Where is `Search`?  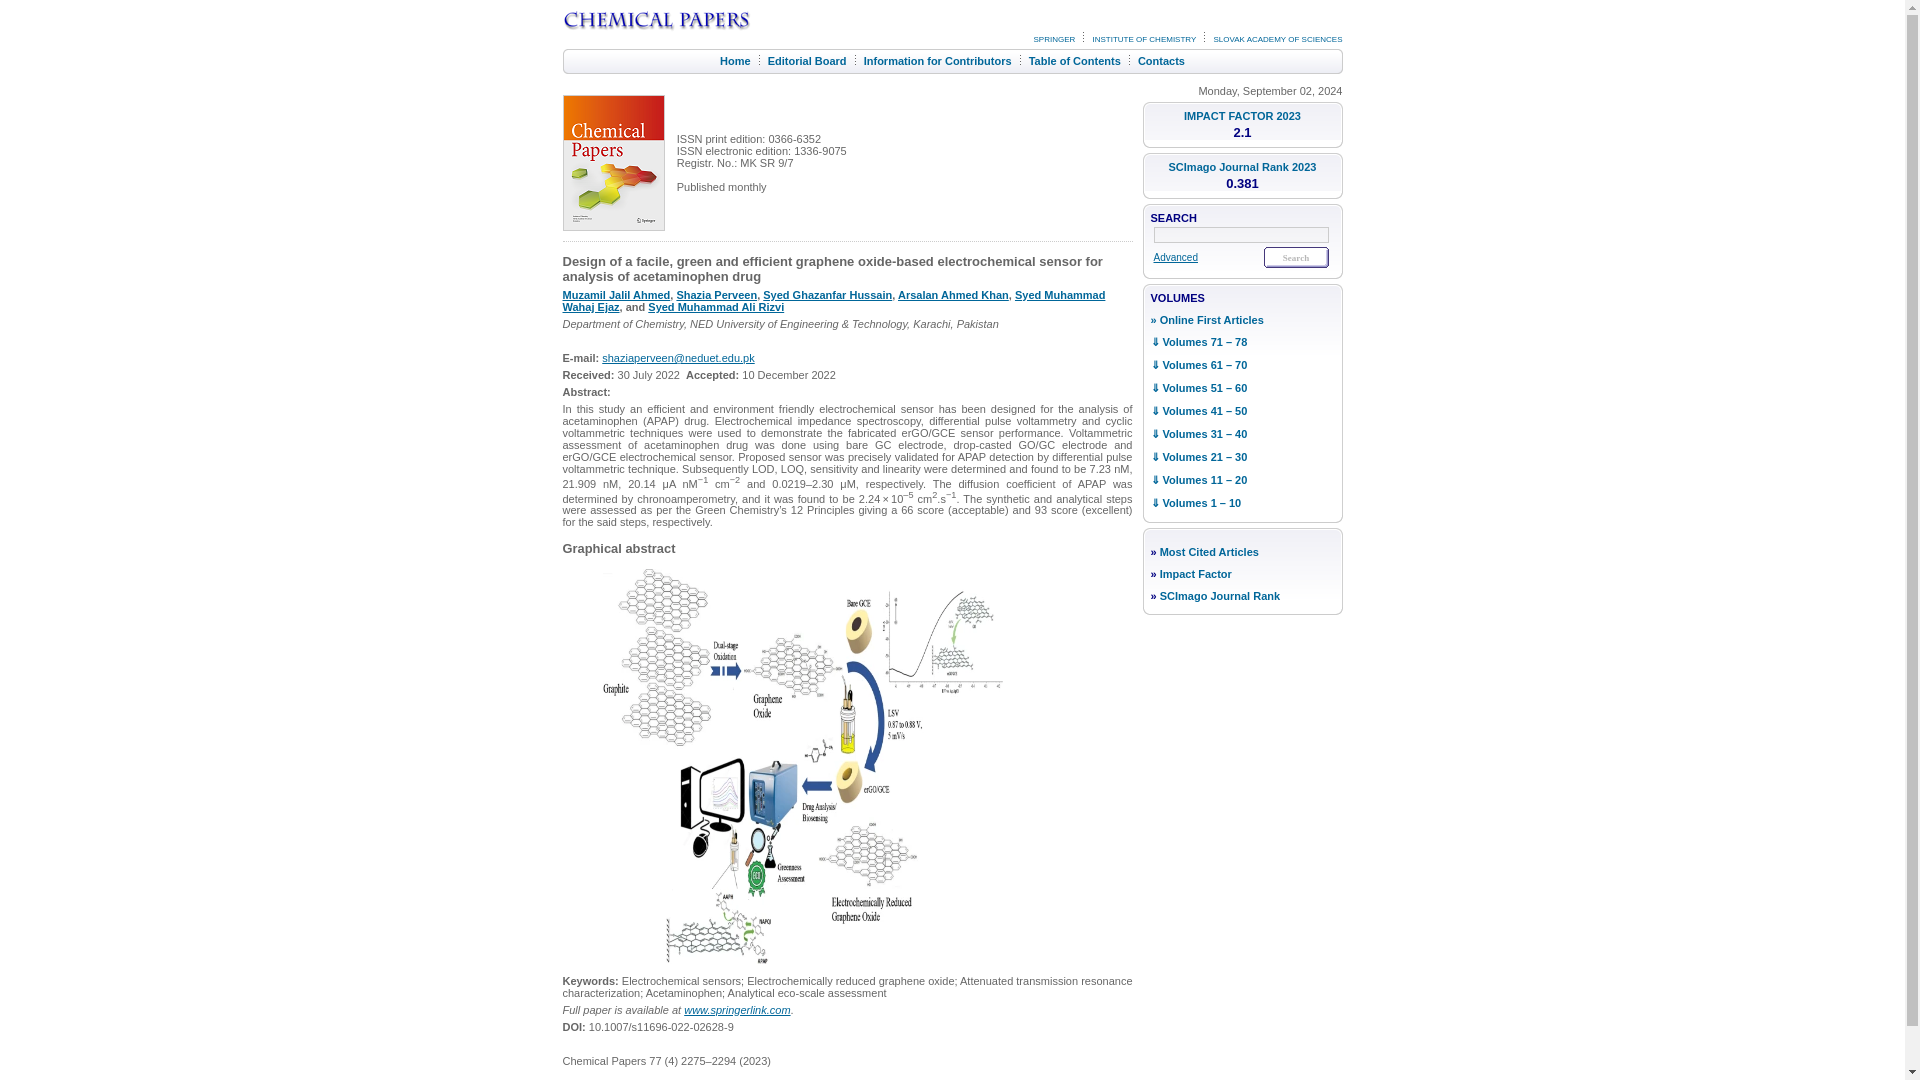 Search is located at coordinates (1296, 257).